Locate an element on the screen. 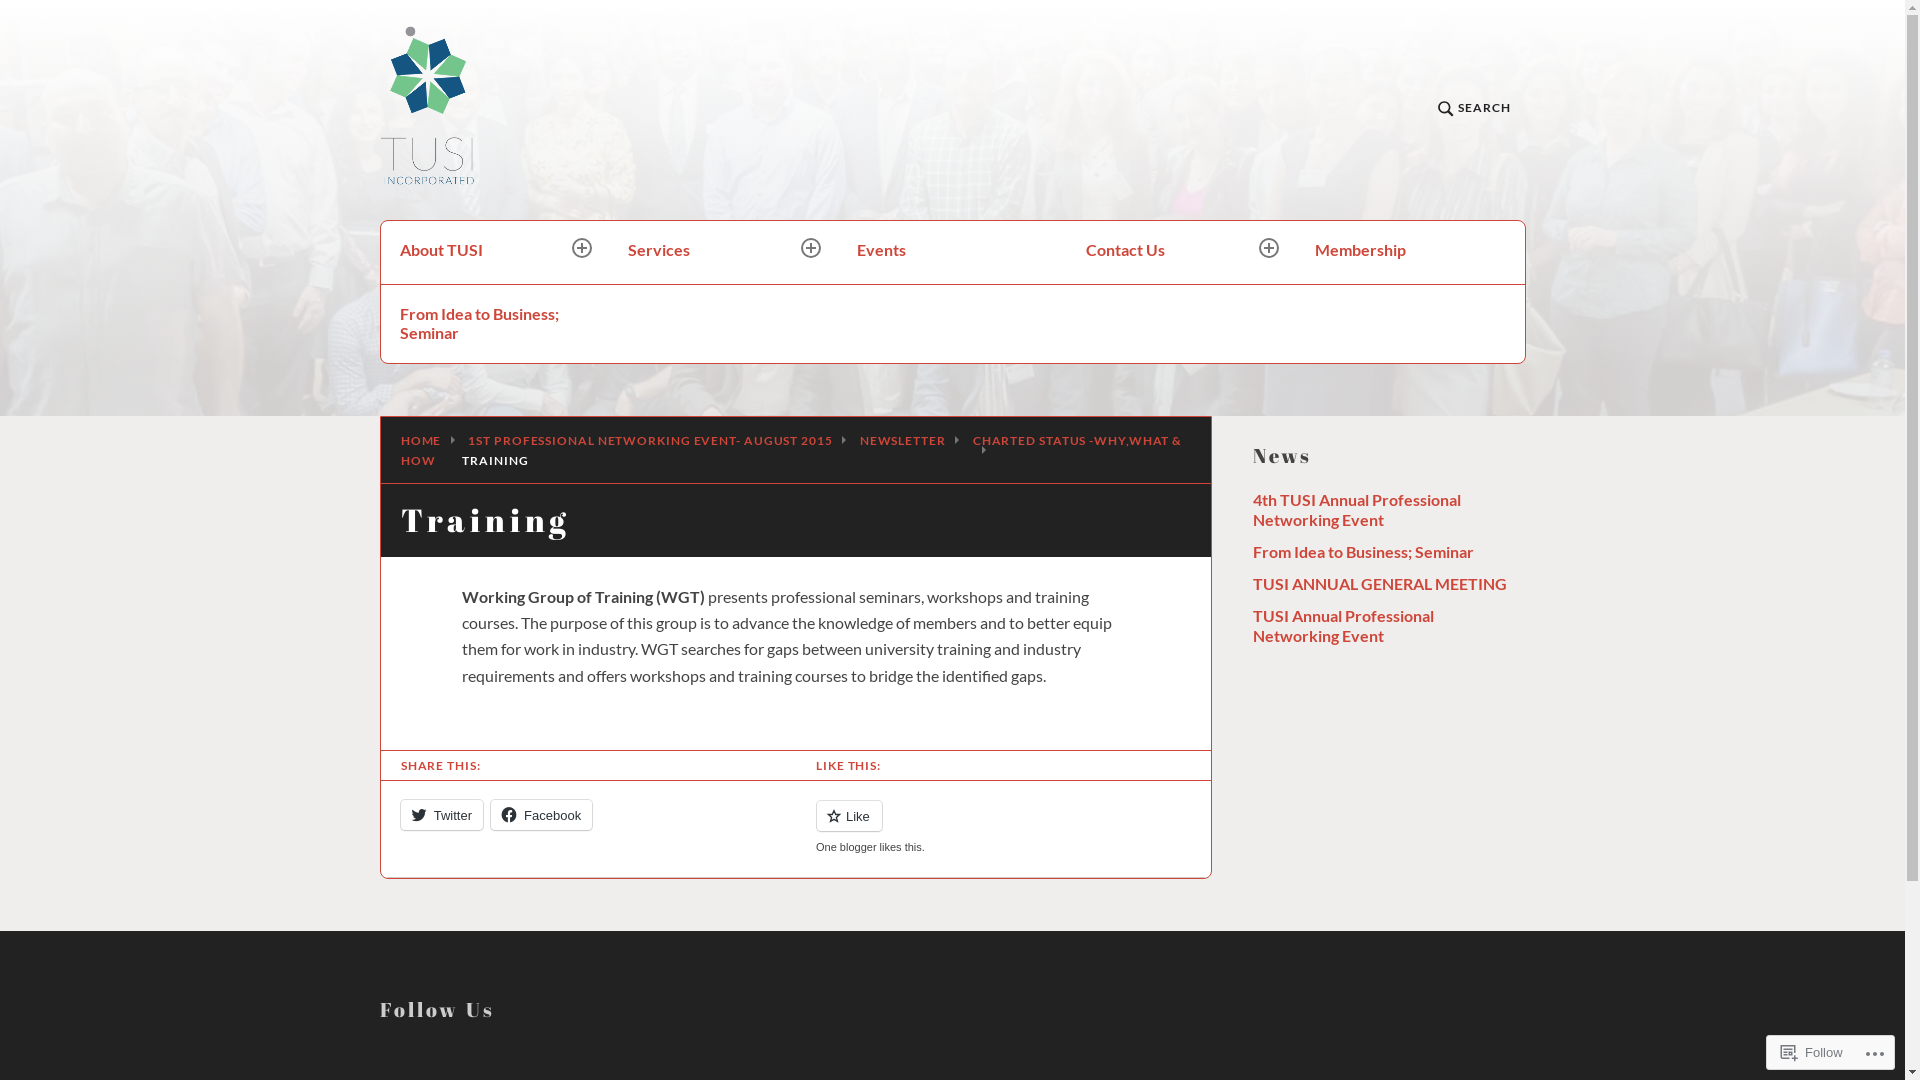 The image size is (1920, 1080). NEWSLETTER is located at coordinates (903, 440).